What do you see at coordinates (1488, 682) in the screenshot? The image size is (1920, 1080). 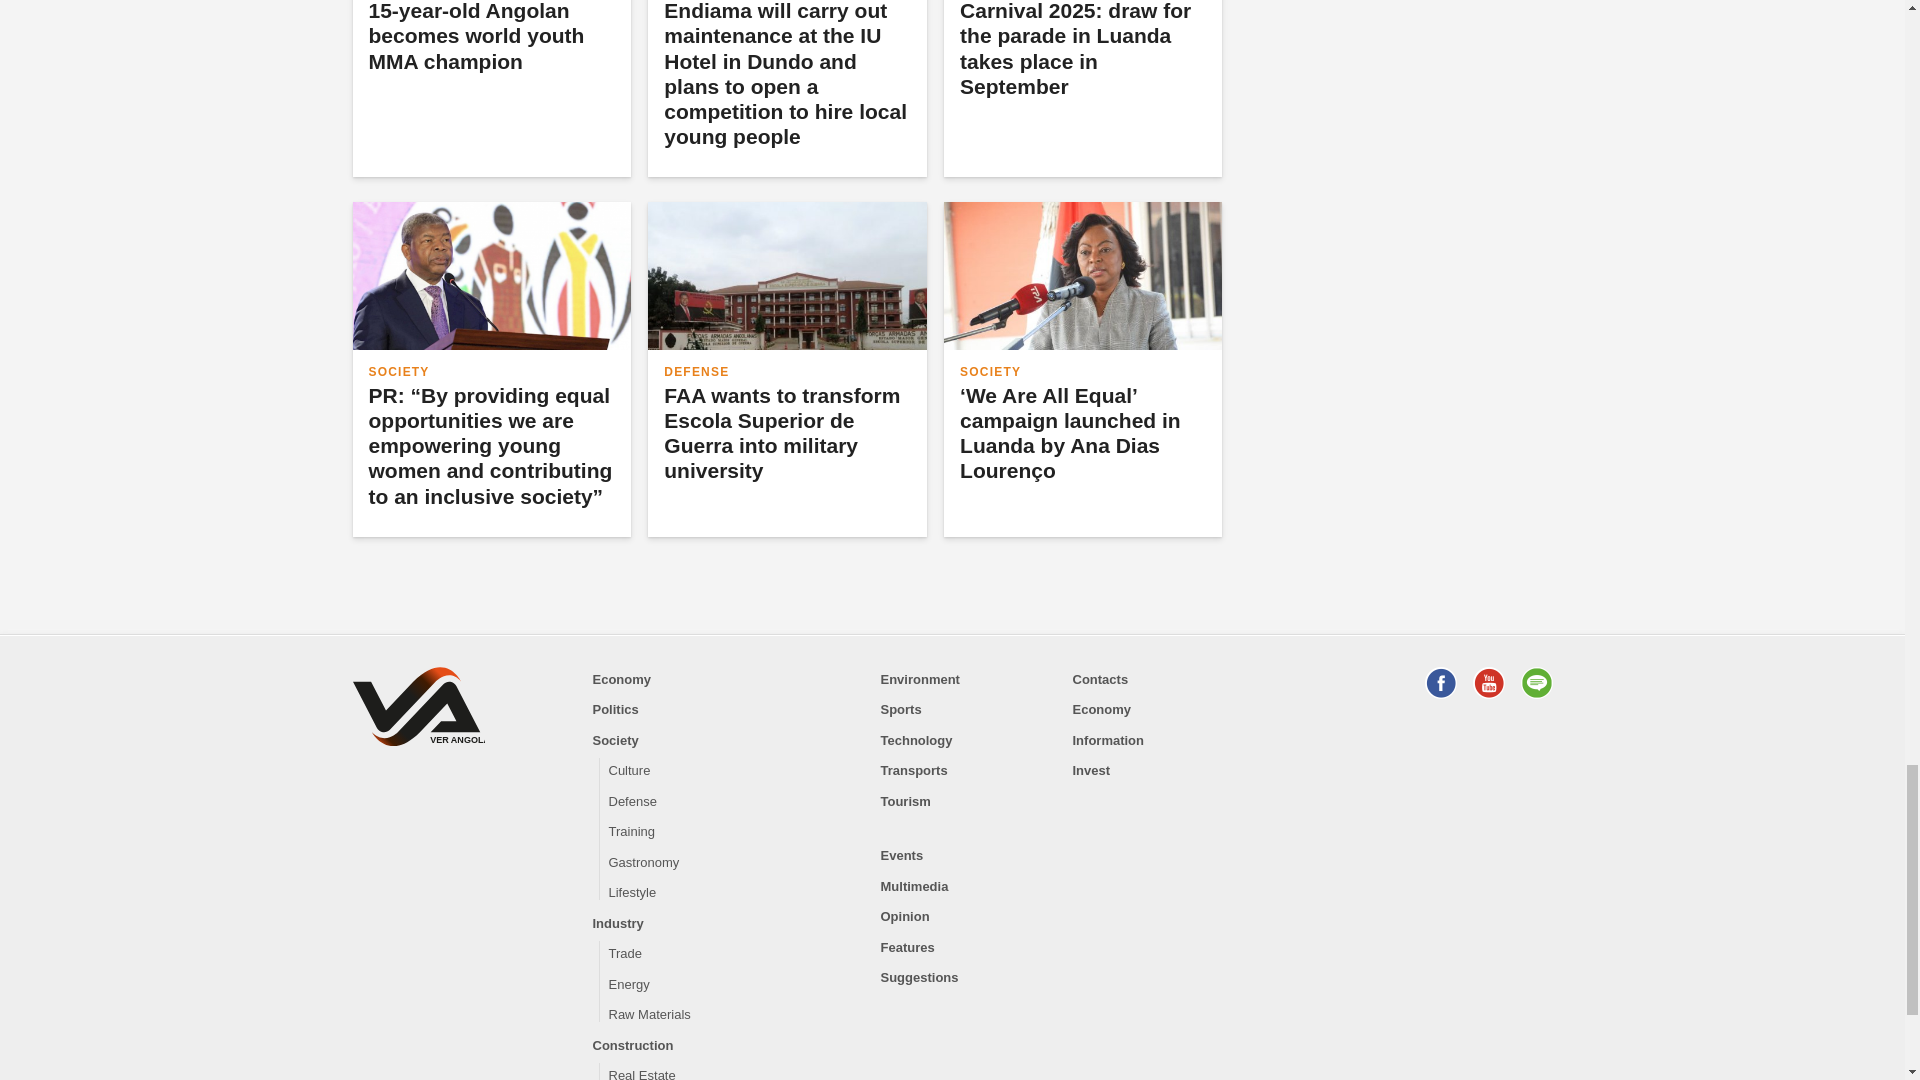 I see `Ver Angola - YouTube` at bounding box center [1488, 682].